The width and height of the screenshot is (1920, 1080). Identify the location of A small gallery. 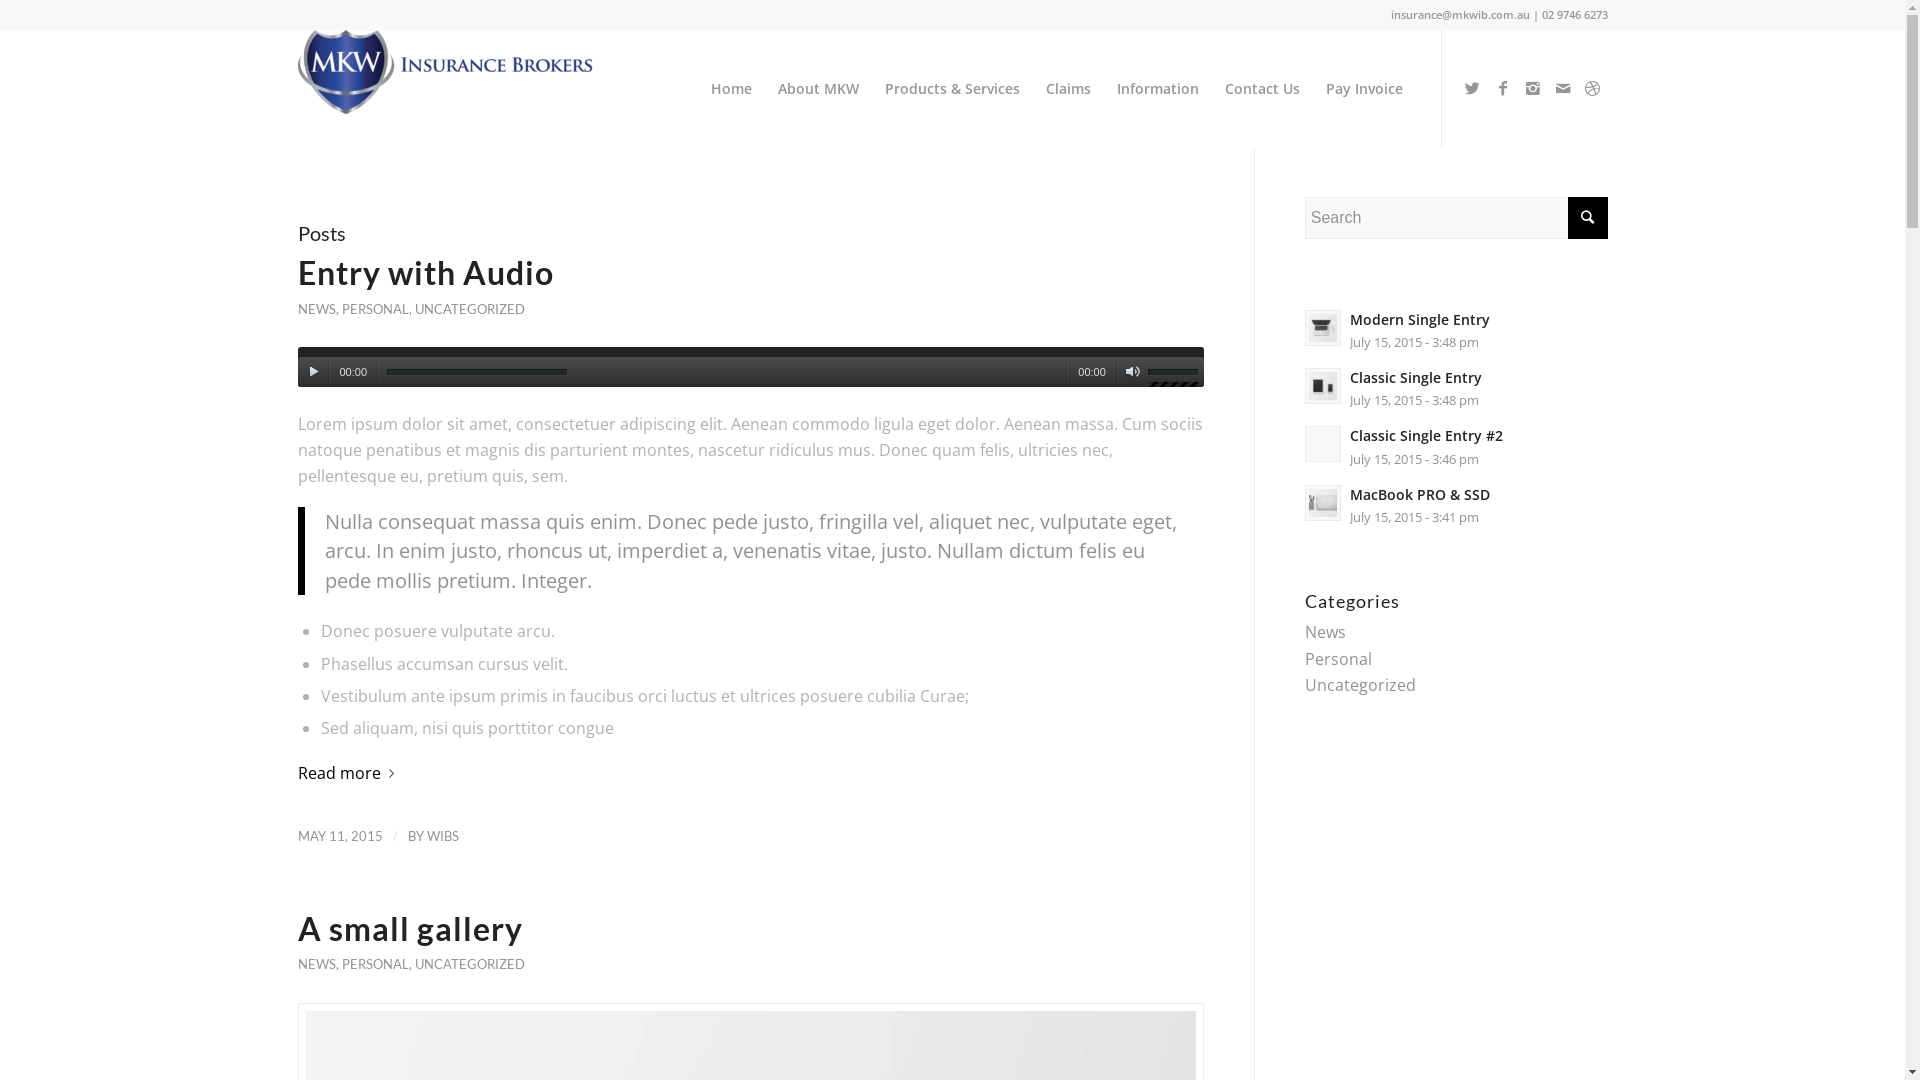
(410, 928).